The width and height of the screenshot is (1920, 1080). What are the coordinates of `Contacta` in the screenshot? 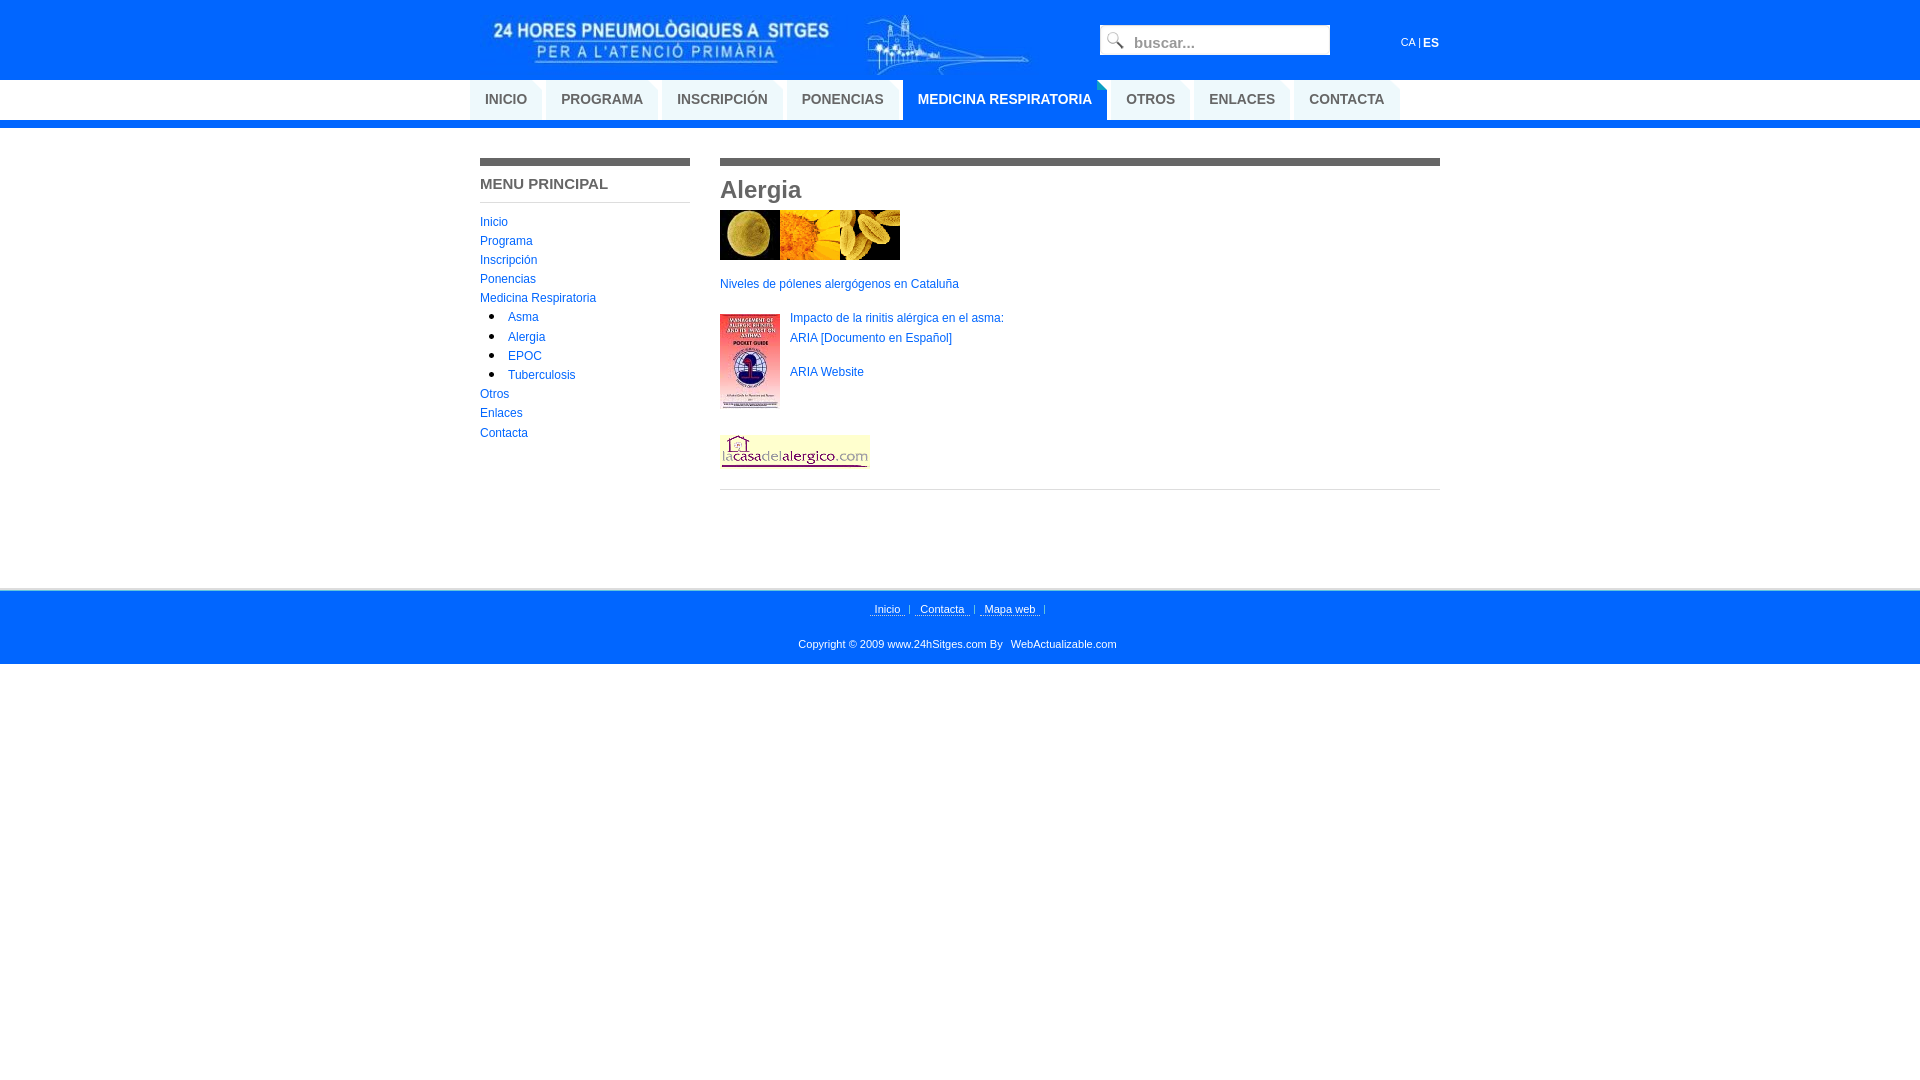 It's located at (942, 610).